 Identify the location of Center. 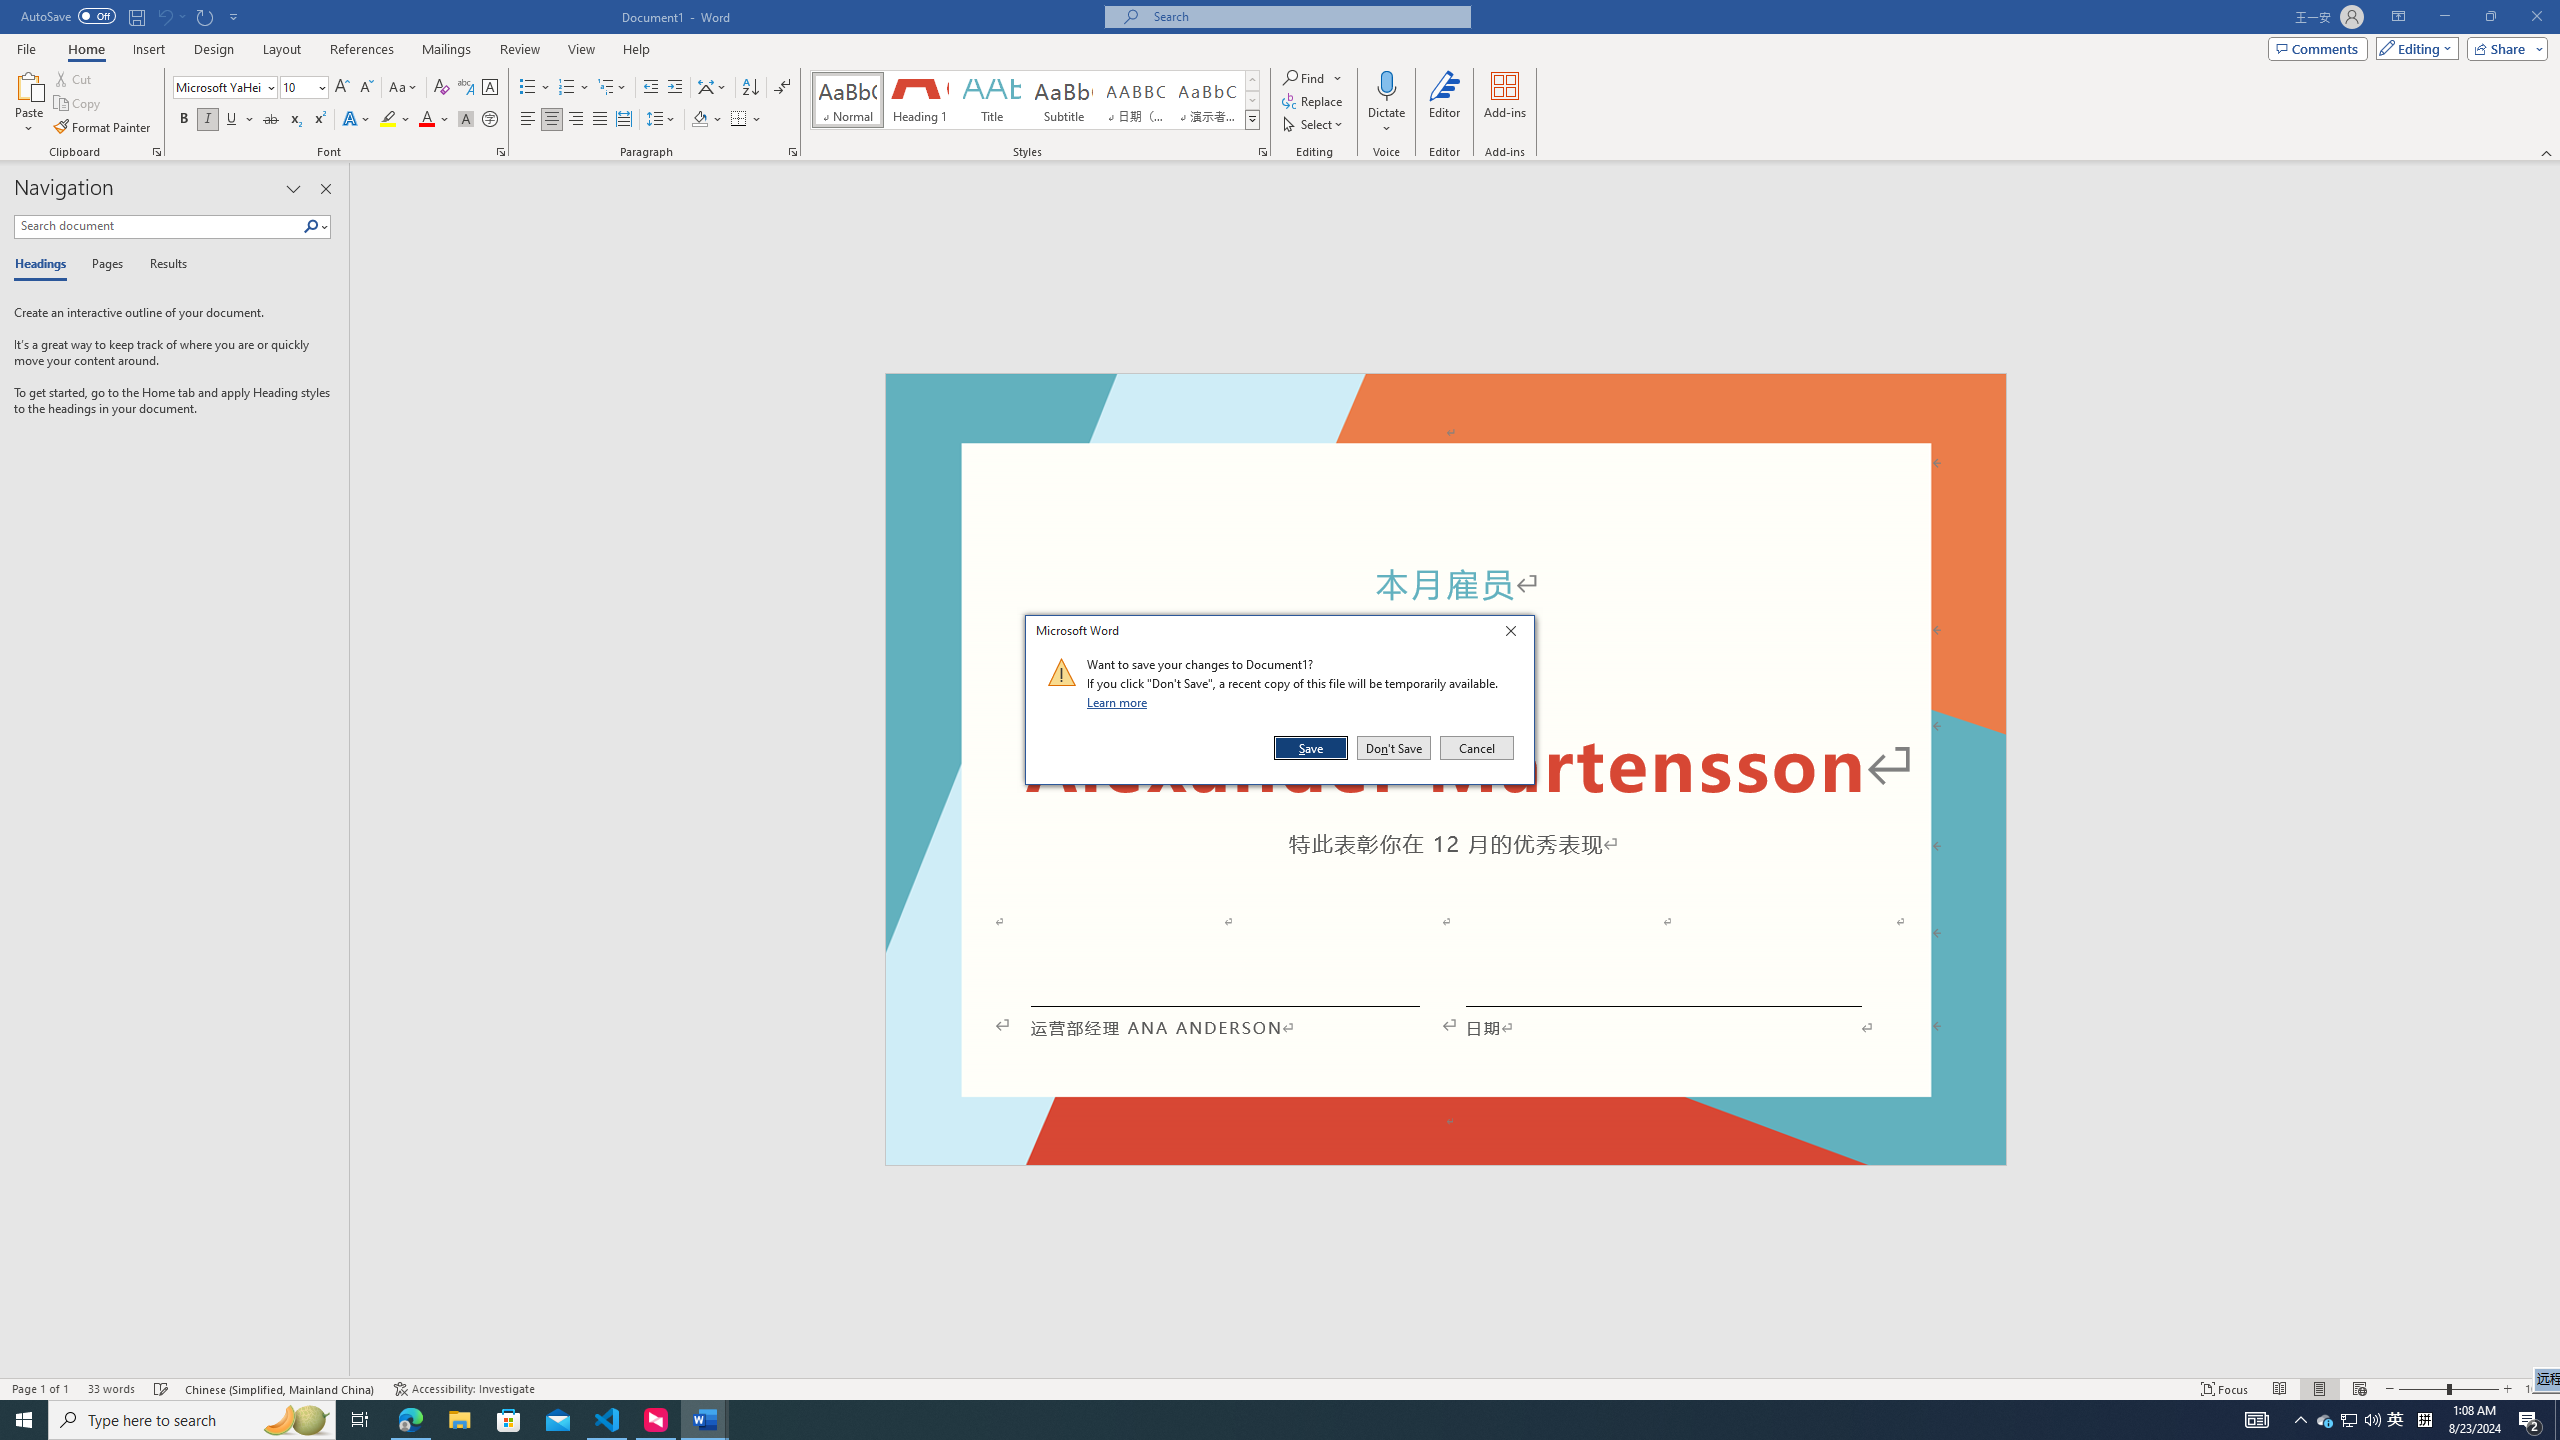
(552, 120).